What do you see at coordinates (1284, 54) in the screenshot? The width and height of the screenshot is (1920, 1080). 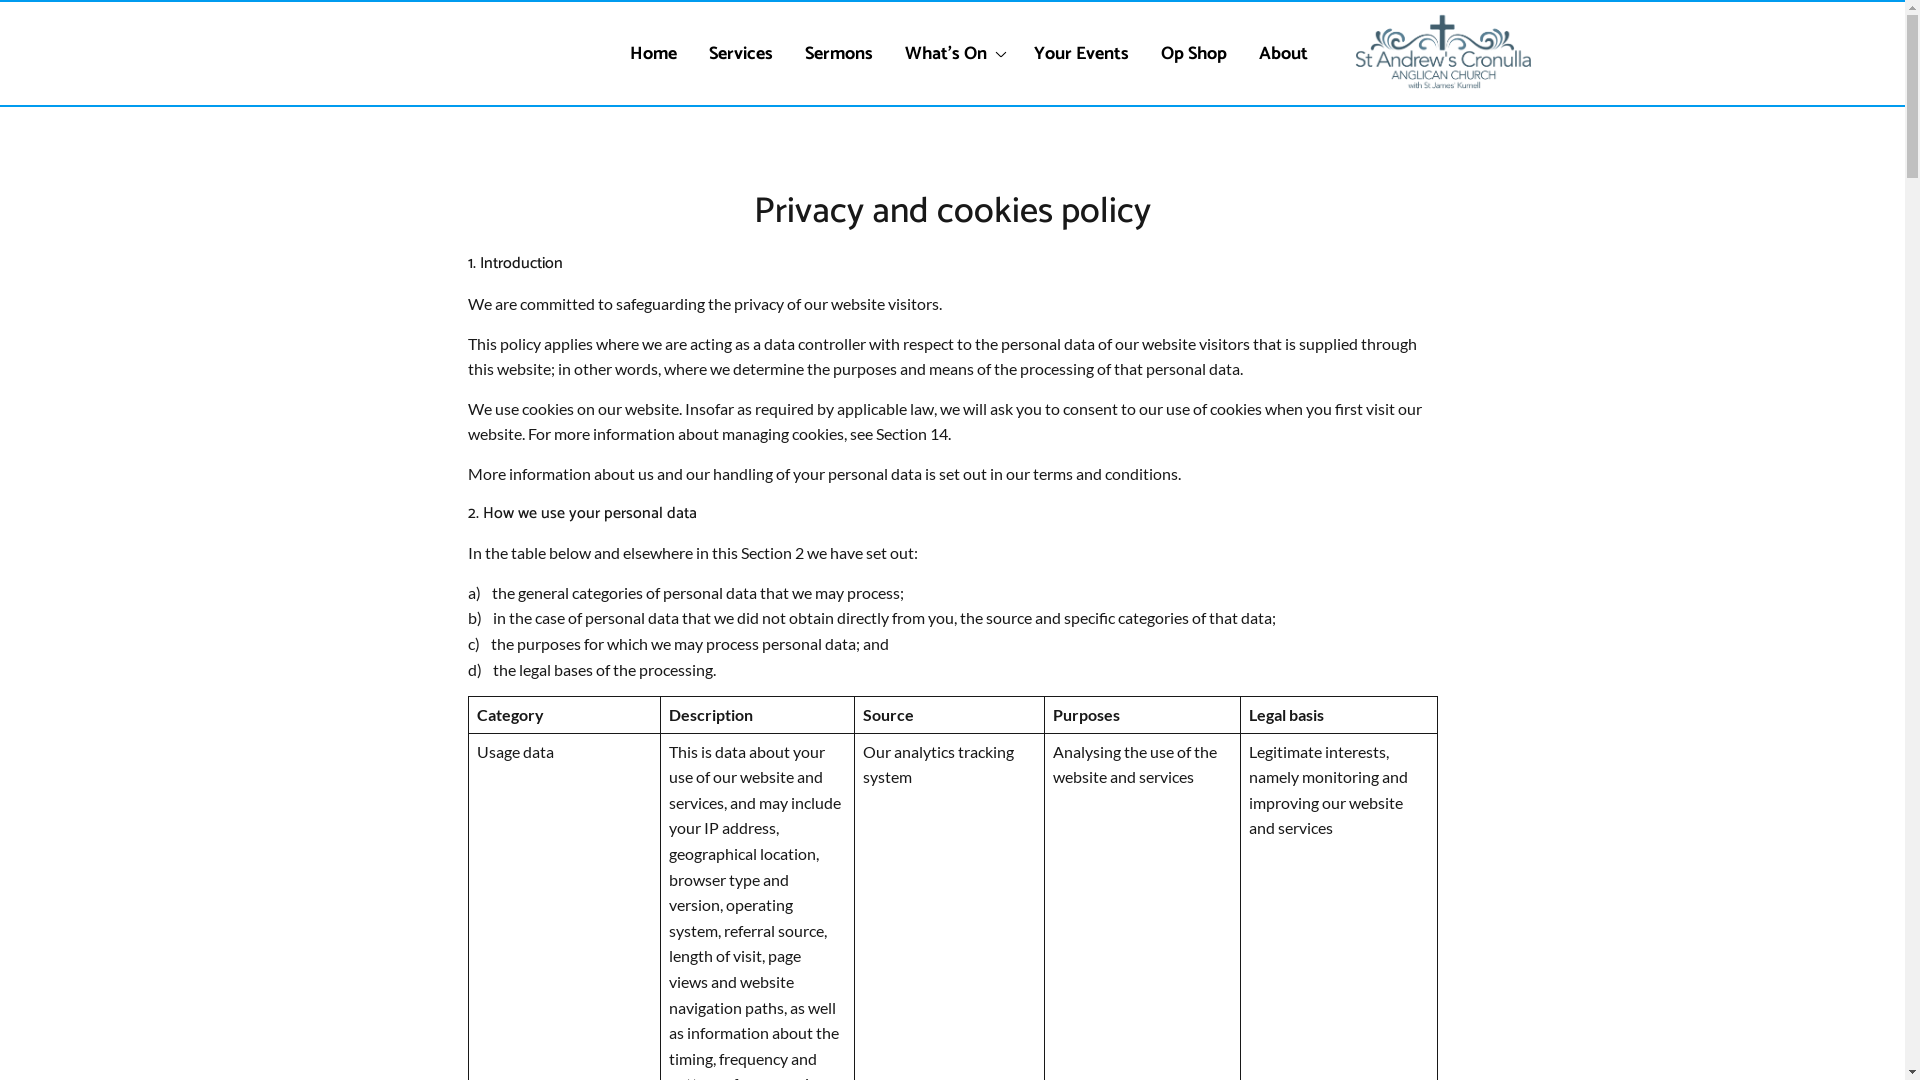 I see `About` at bounding box center [1284, 54].